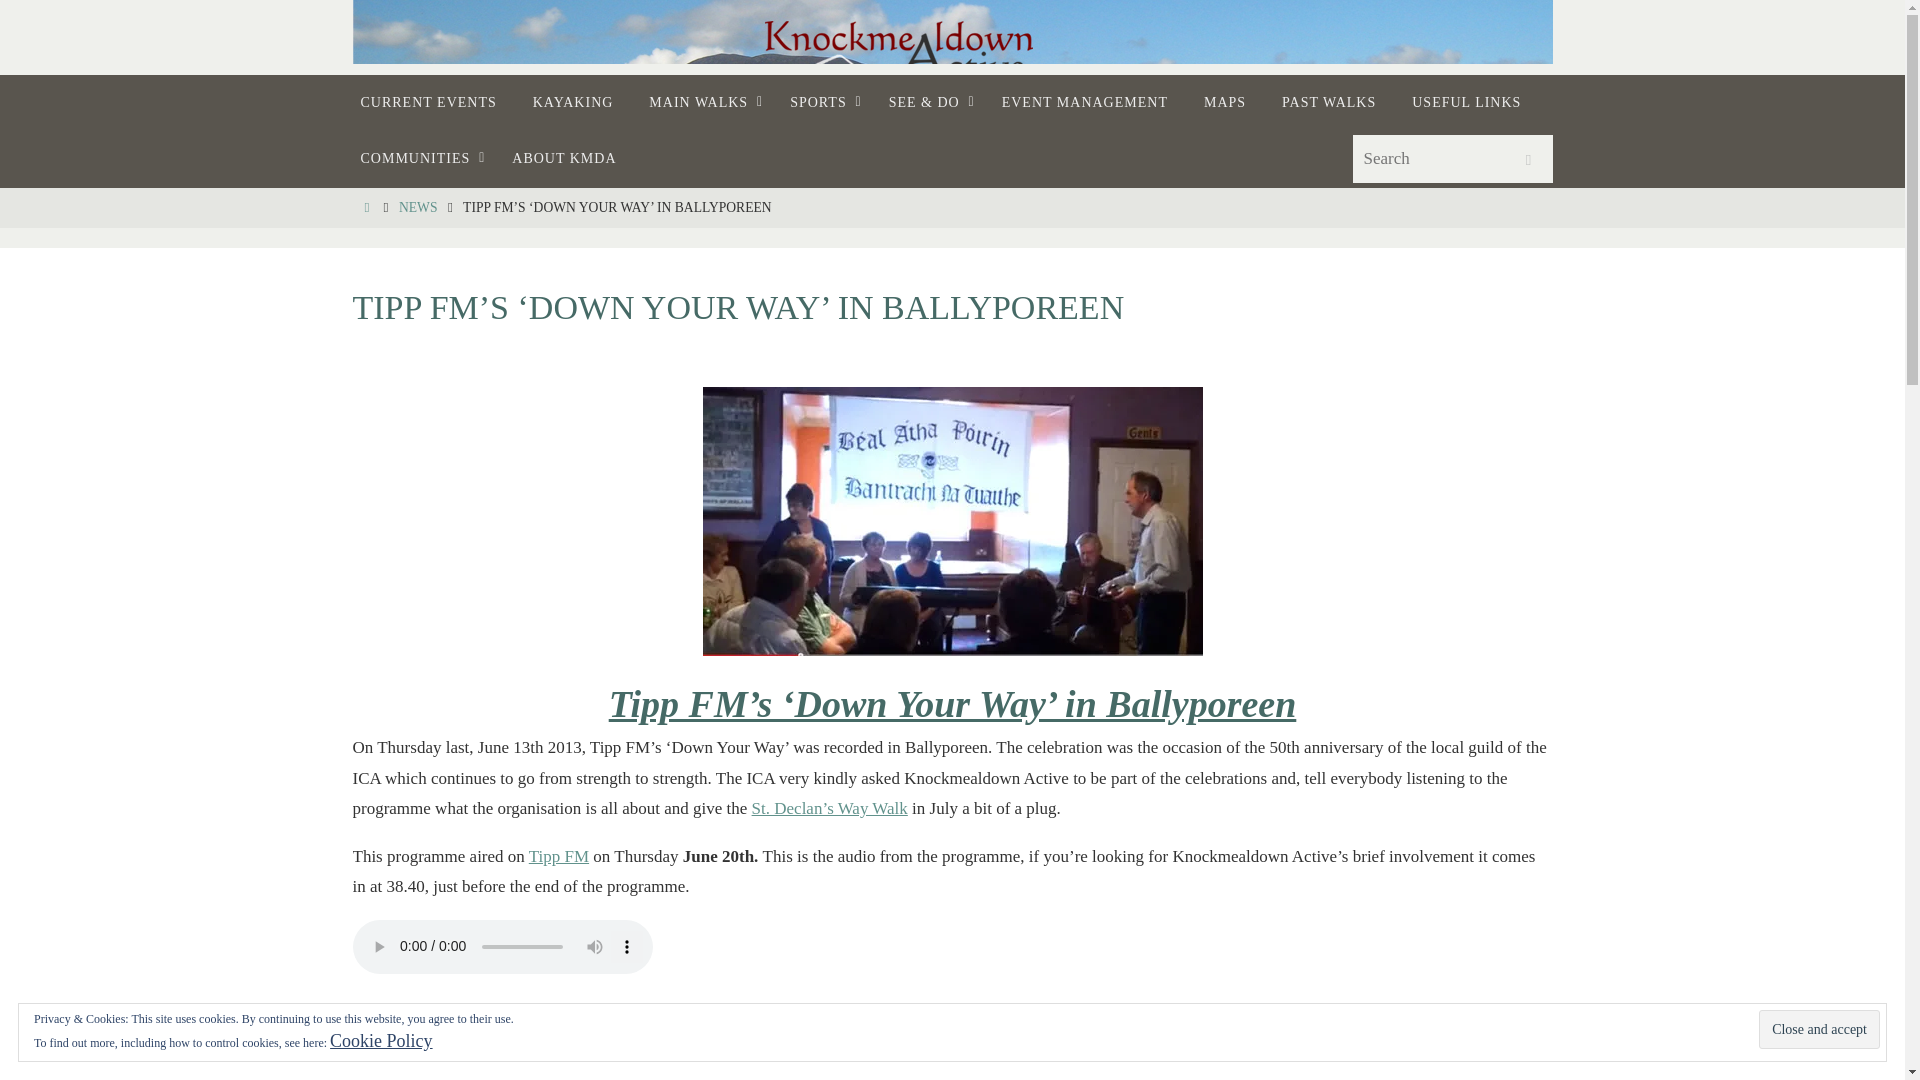 The image size is (1920, 1080). I want to click on MAIN WALKS, so click(701, 102).